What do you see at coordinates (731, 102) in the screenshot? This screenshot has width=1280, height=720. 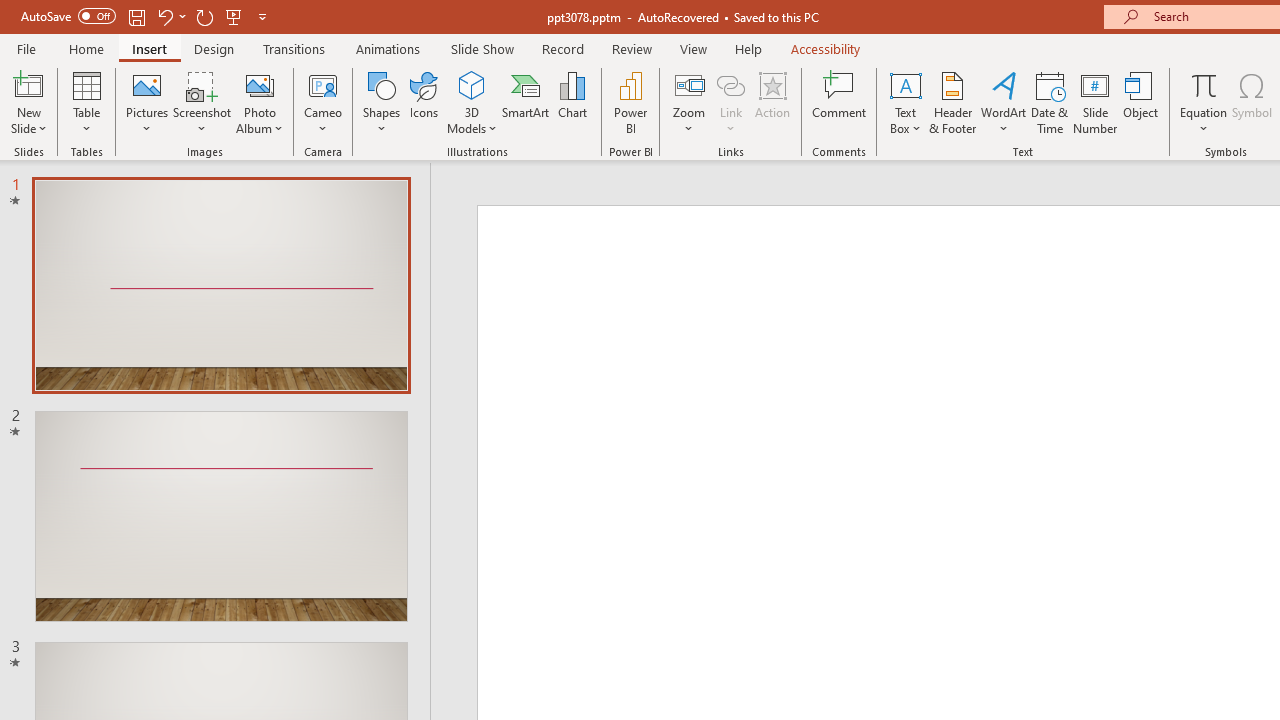 I see `Link` at bounding box center [731, 102].